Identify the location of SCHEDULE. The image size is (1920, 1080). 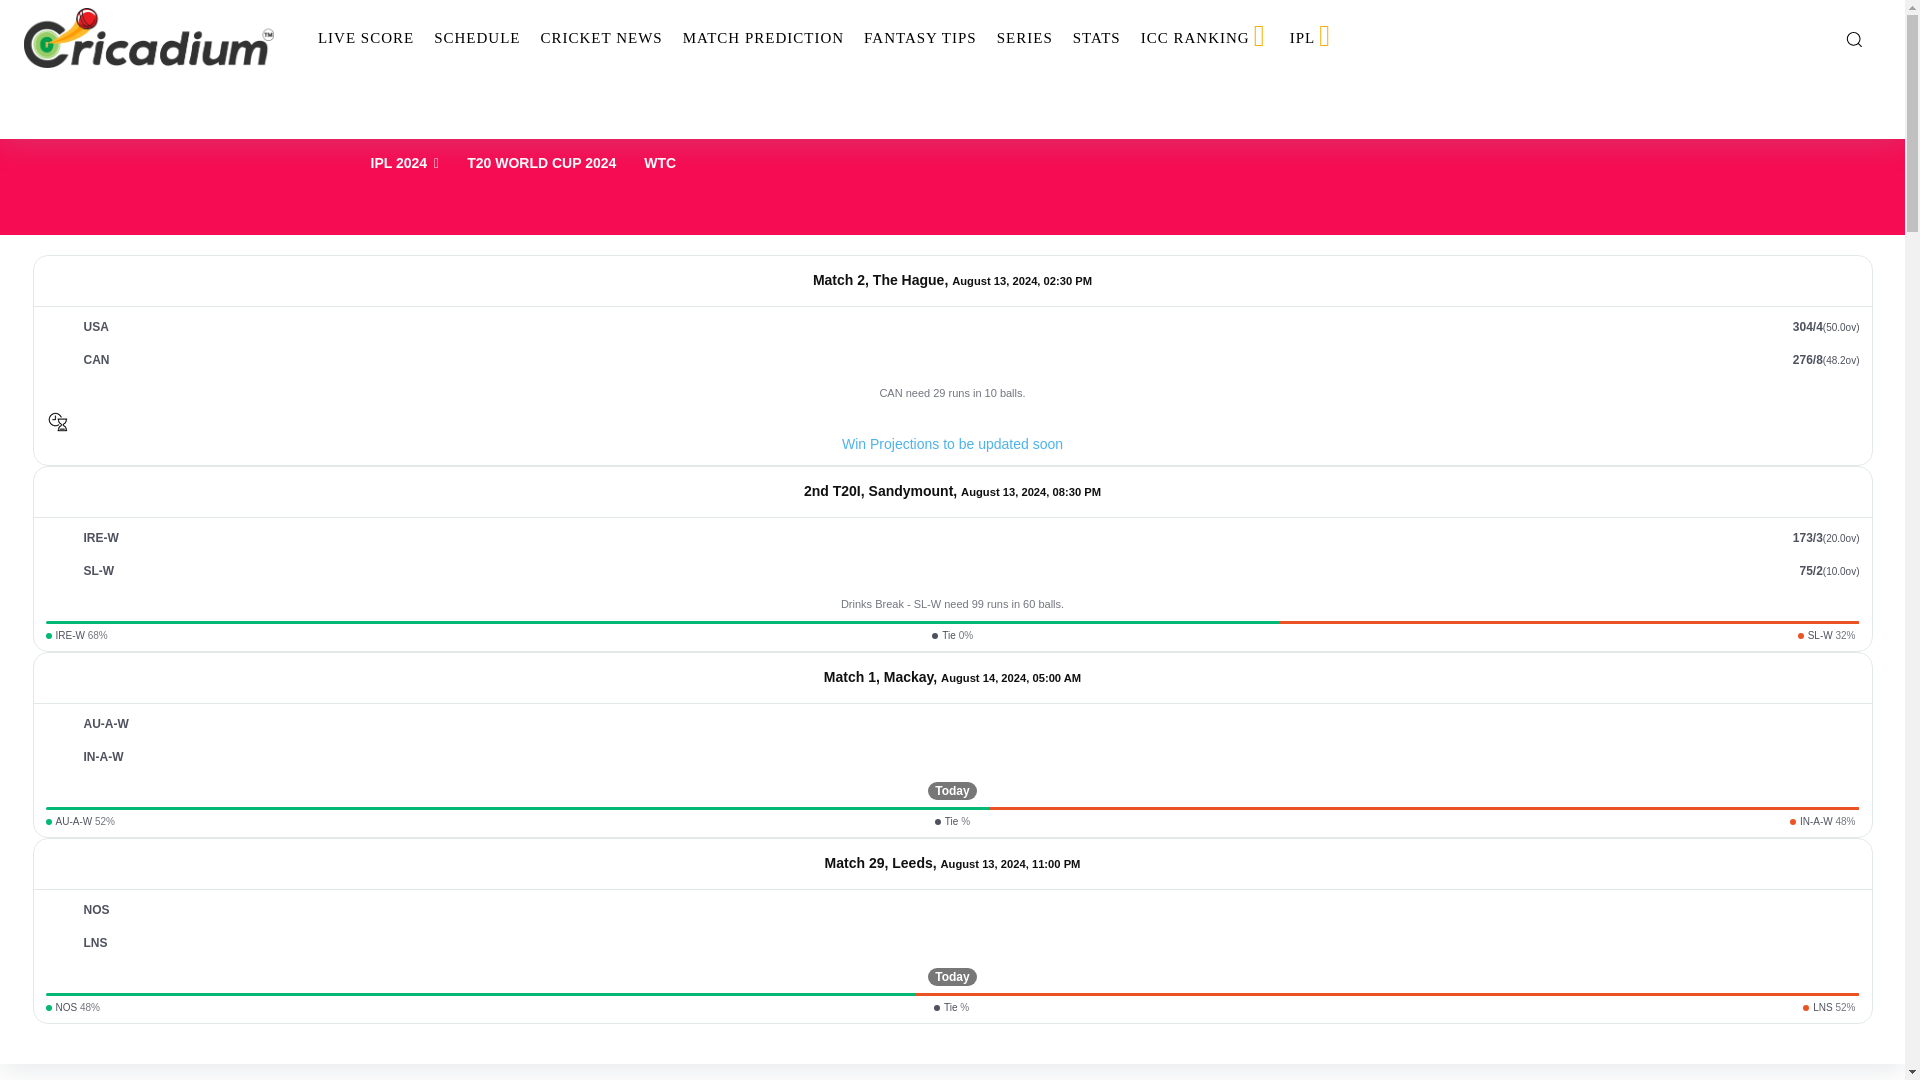
(476, 38).